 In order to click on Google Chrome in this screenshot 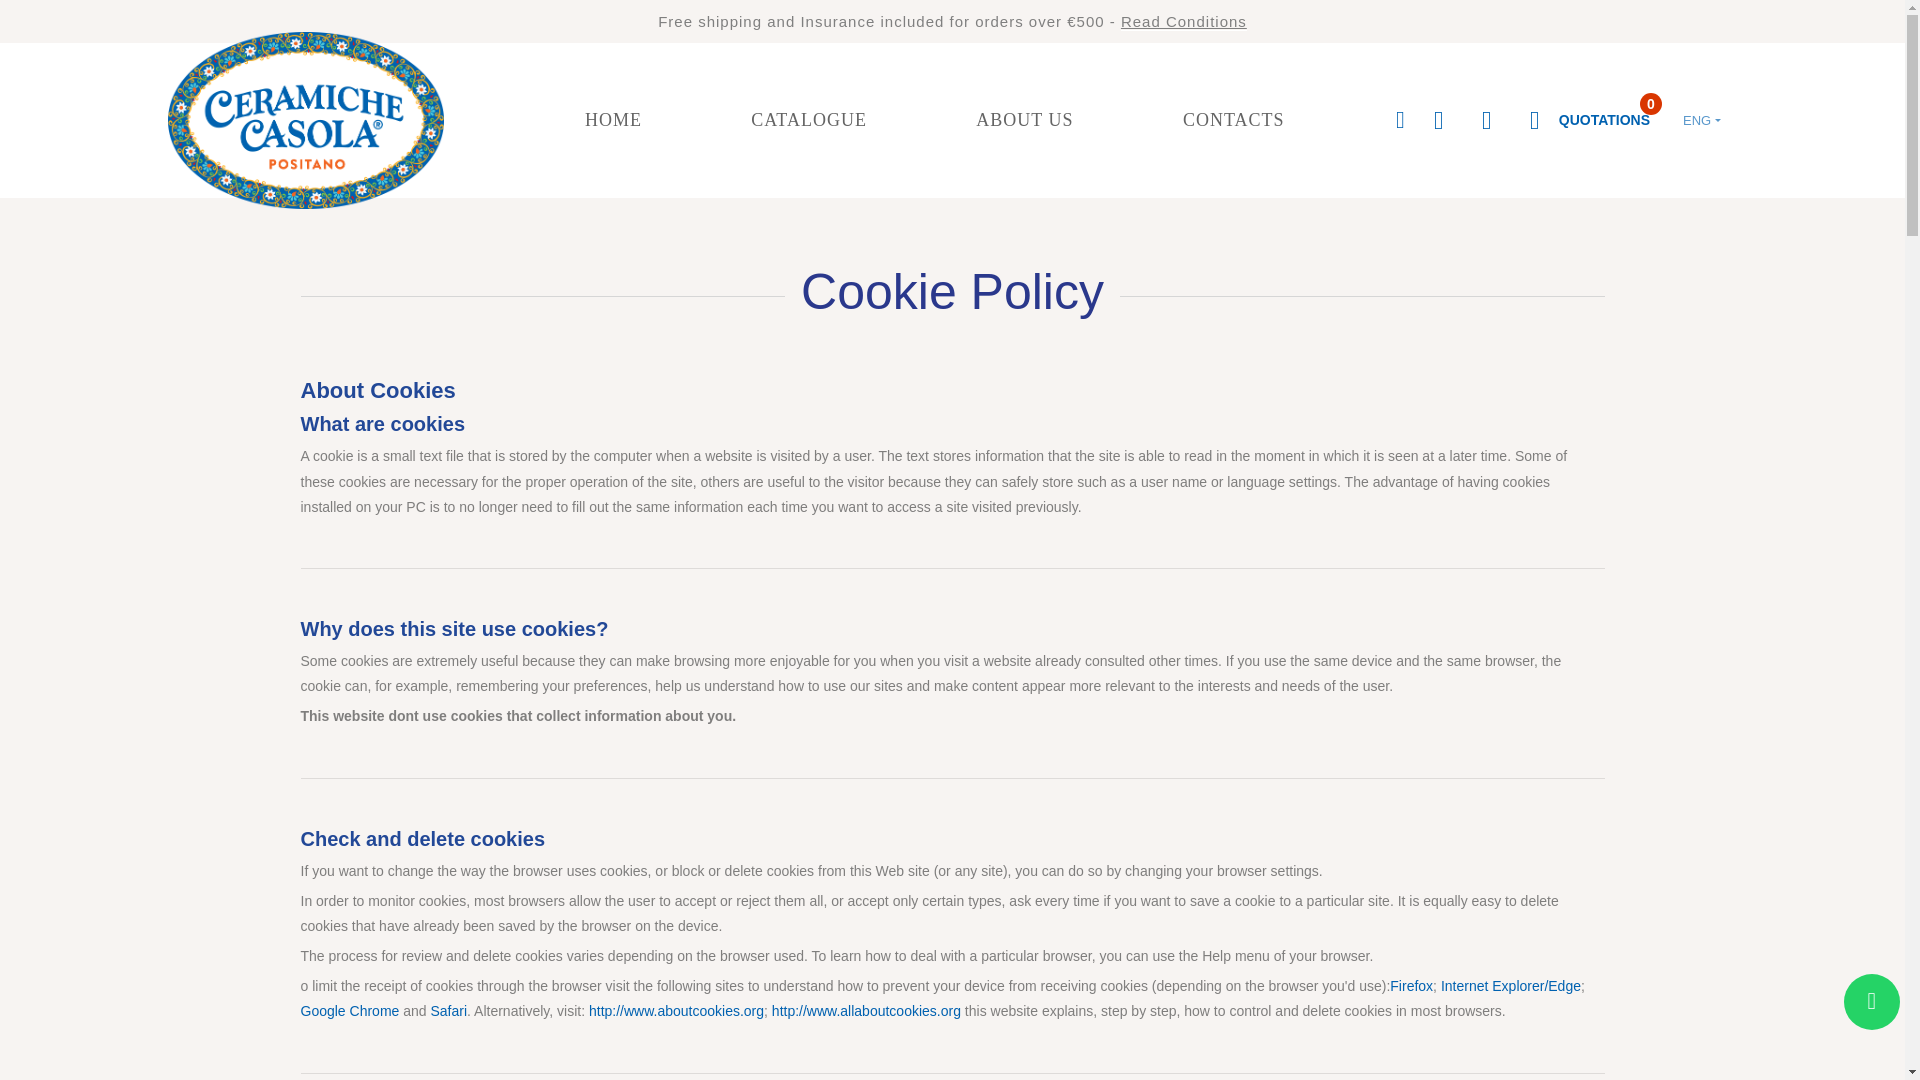, I will do `click(349, 1011)`.